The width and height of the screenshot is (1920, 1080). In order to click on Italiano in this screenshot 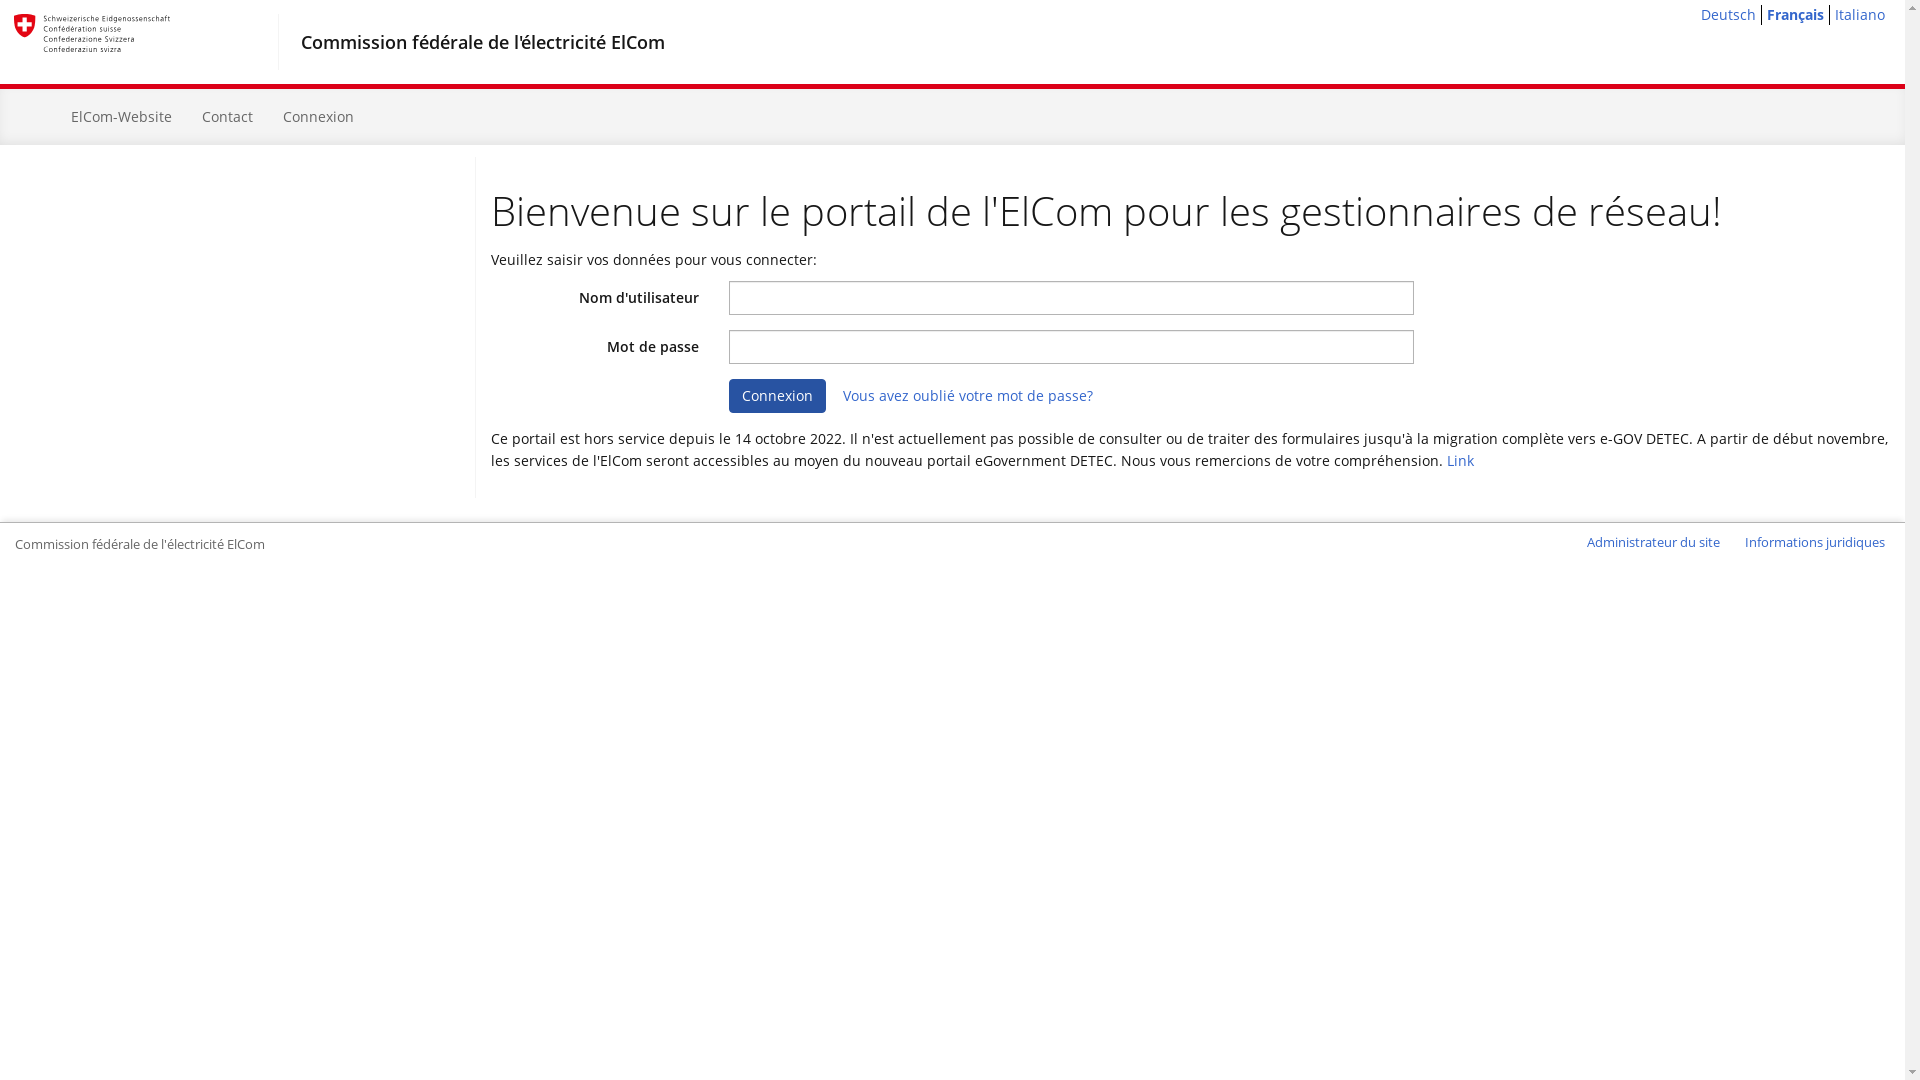, I will do `click(1860, 14)`.